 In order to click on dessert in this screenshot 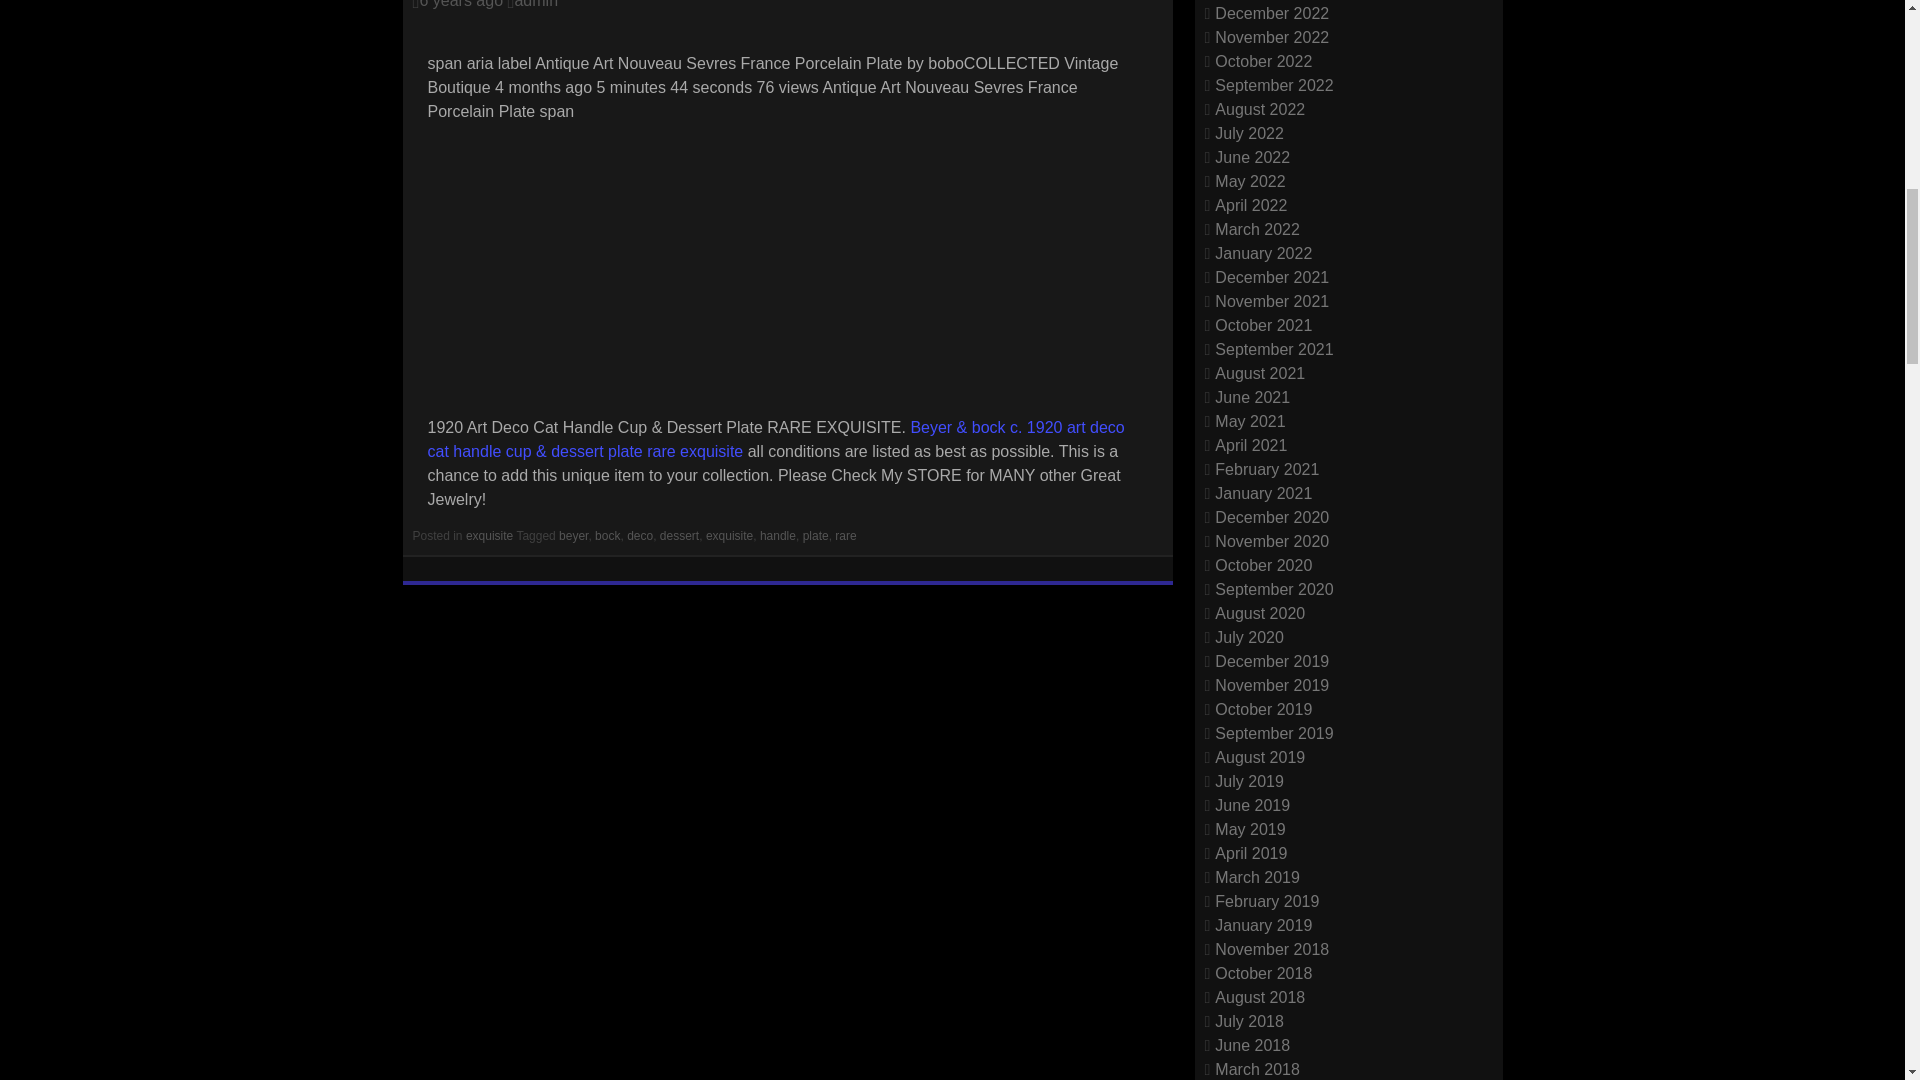, I will do `click(679, 536)`.